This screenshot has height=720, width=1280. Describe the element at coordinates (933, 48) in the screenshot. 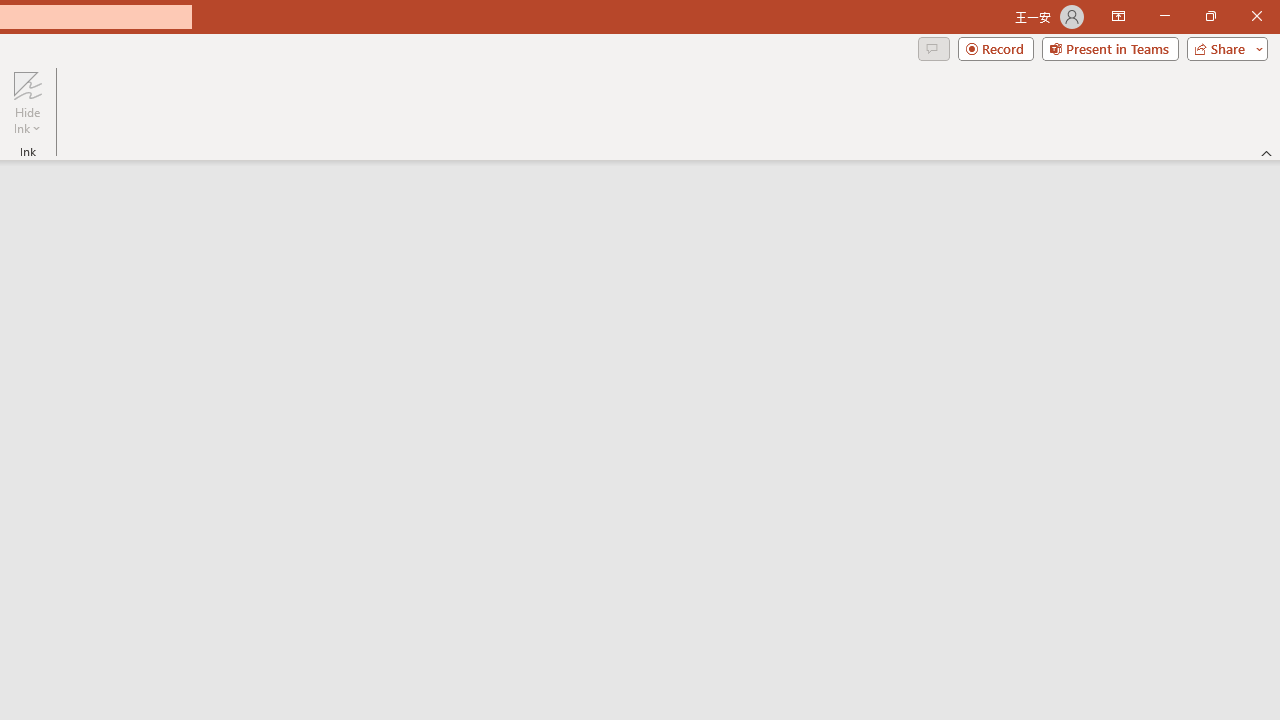

I see `Comments` at that location.